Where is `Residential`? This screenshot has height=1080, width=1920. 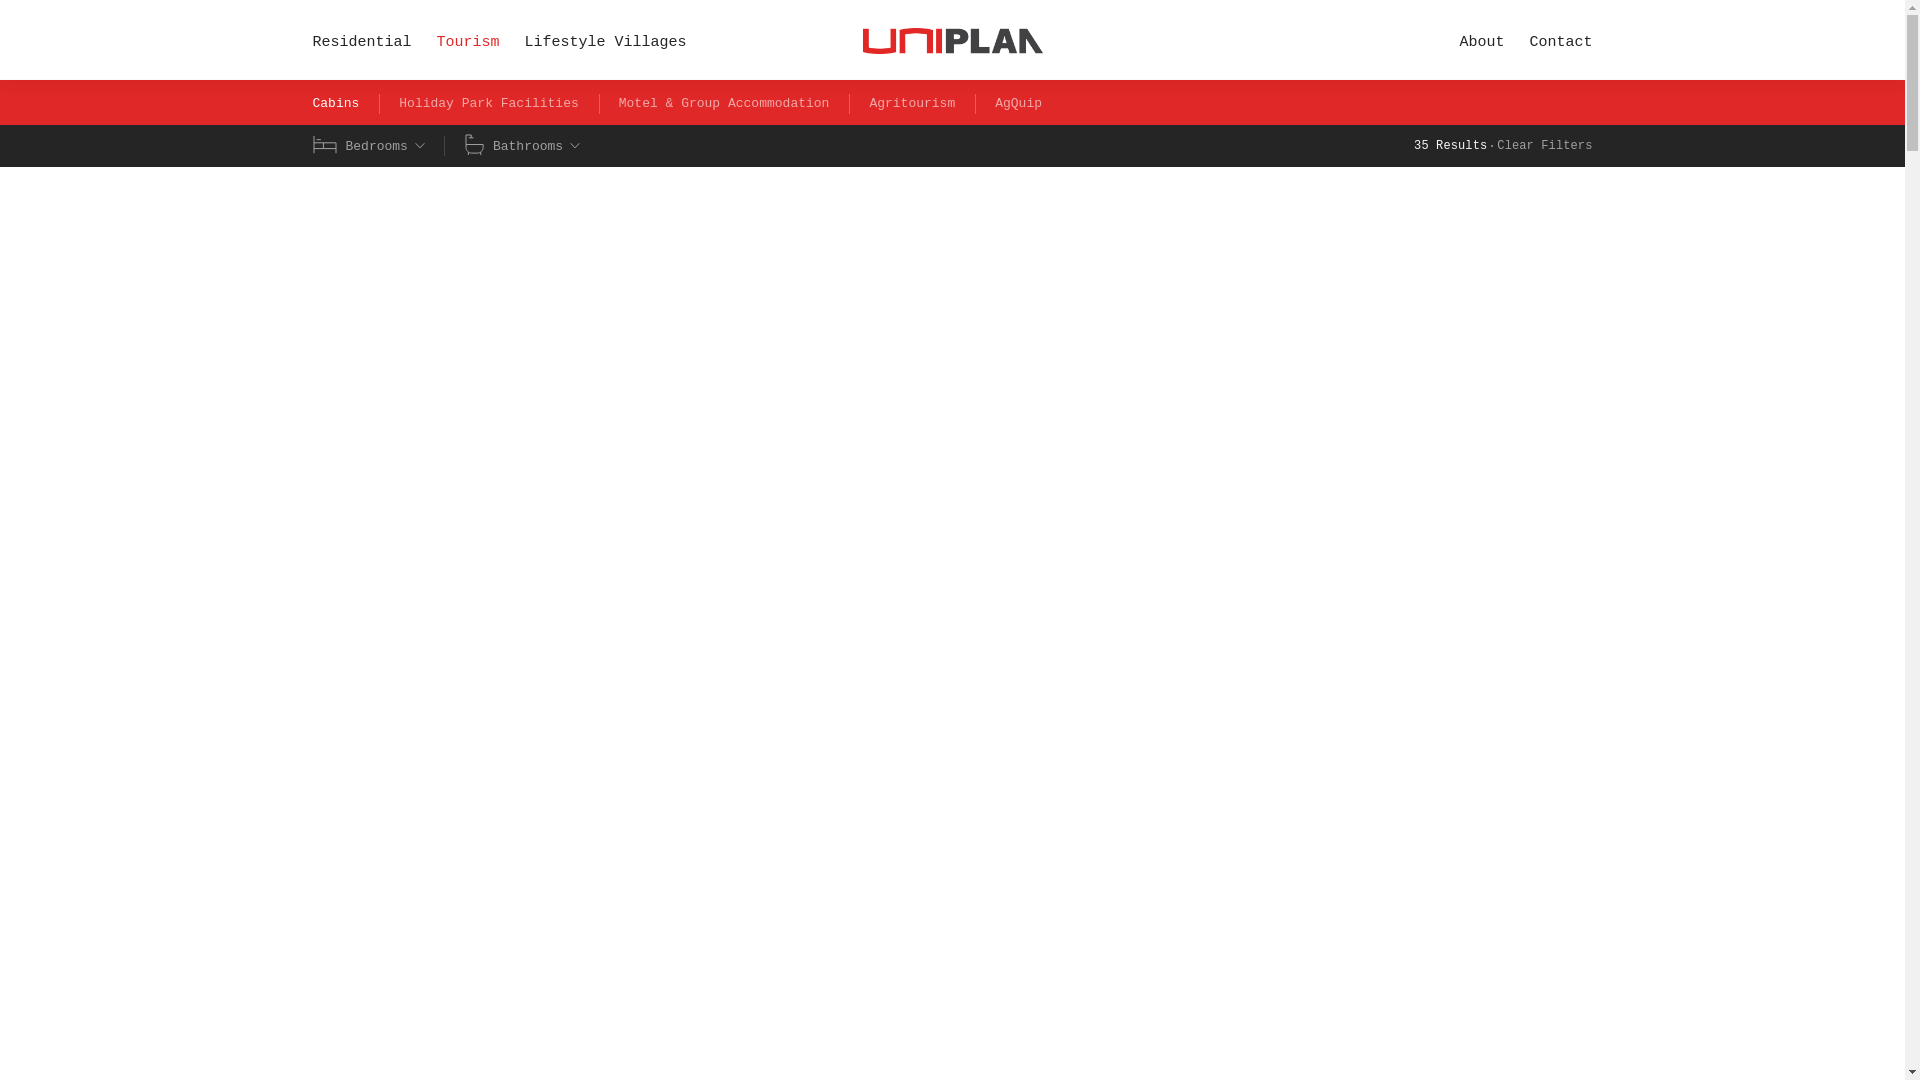 Residential is located at coordinates (360, 42).